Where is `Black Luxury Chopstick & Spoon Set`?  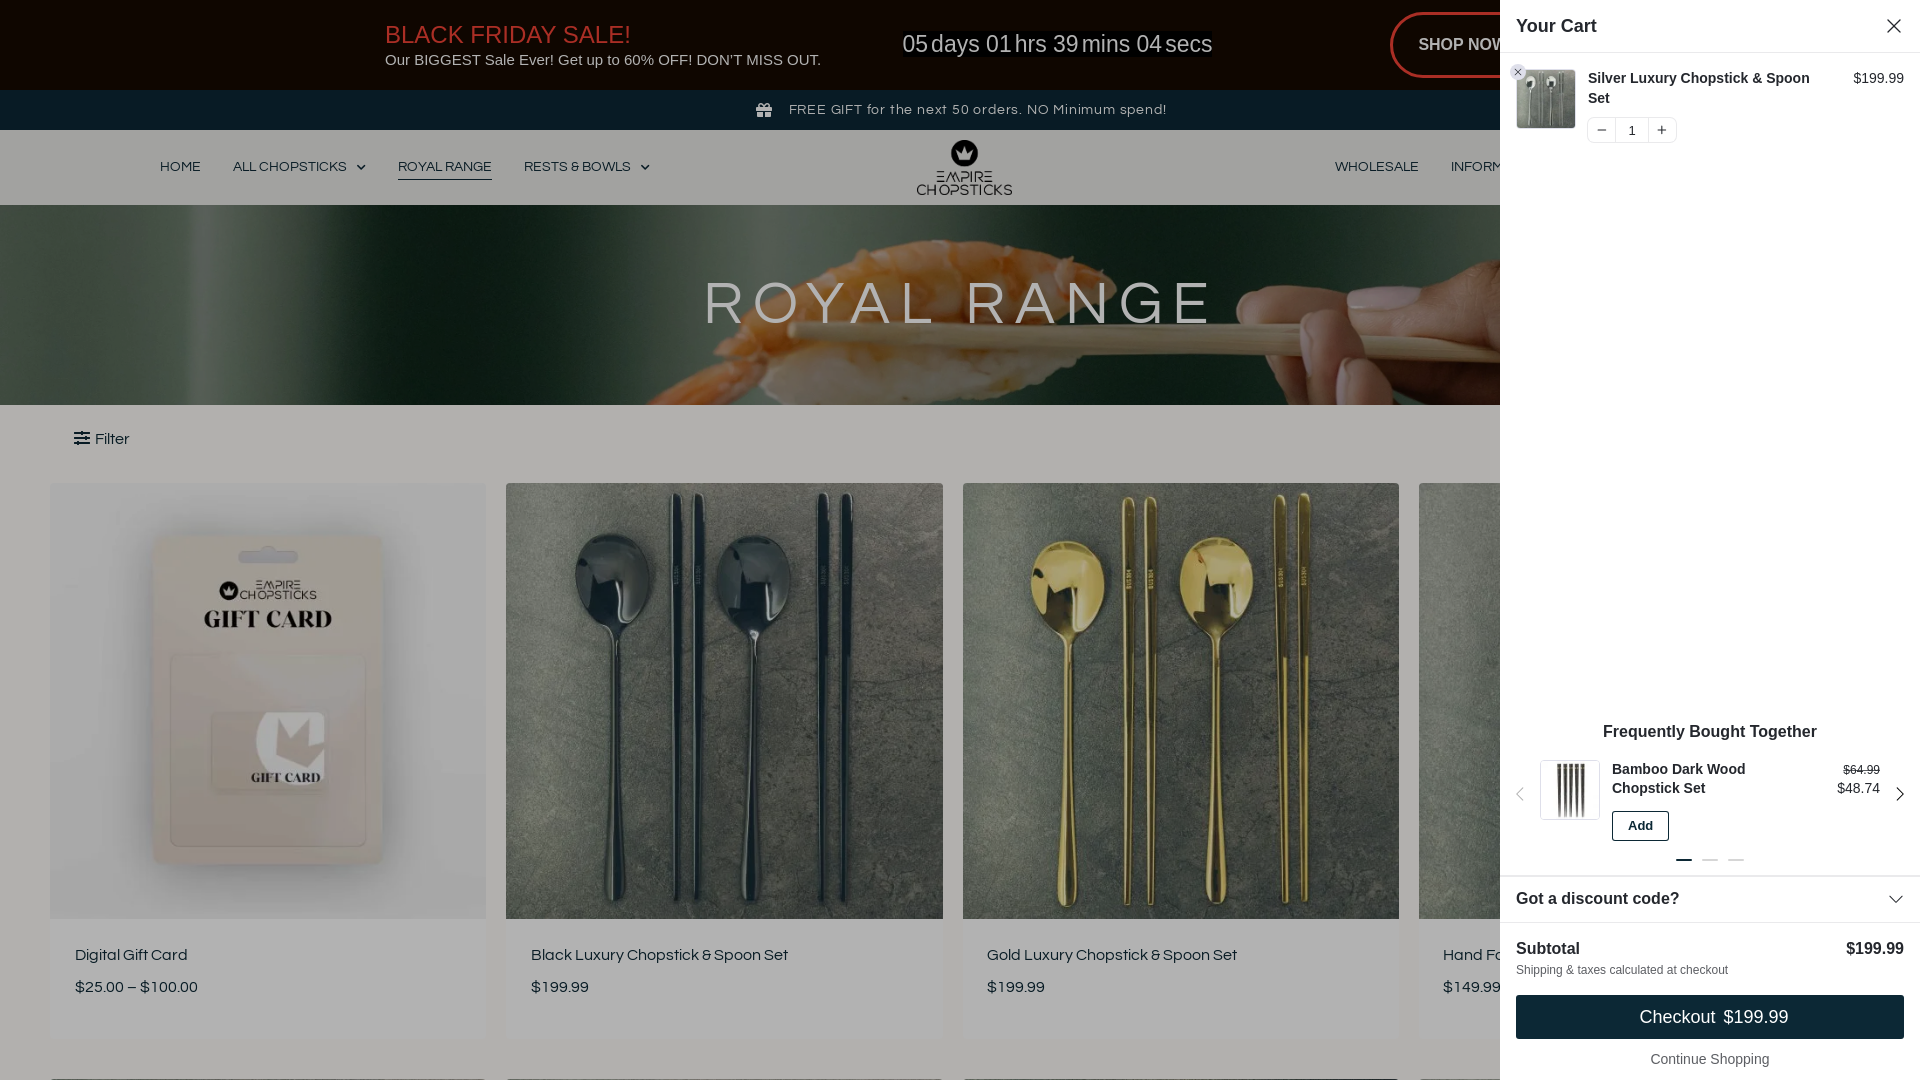 Black Luxury Chopstick & Spoon Set is located at coordinates (660, 955).